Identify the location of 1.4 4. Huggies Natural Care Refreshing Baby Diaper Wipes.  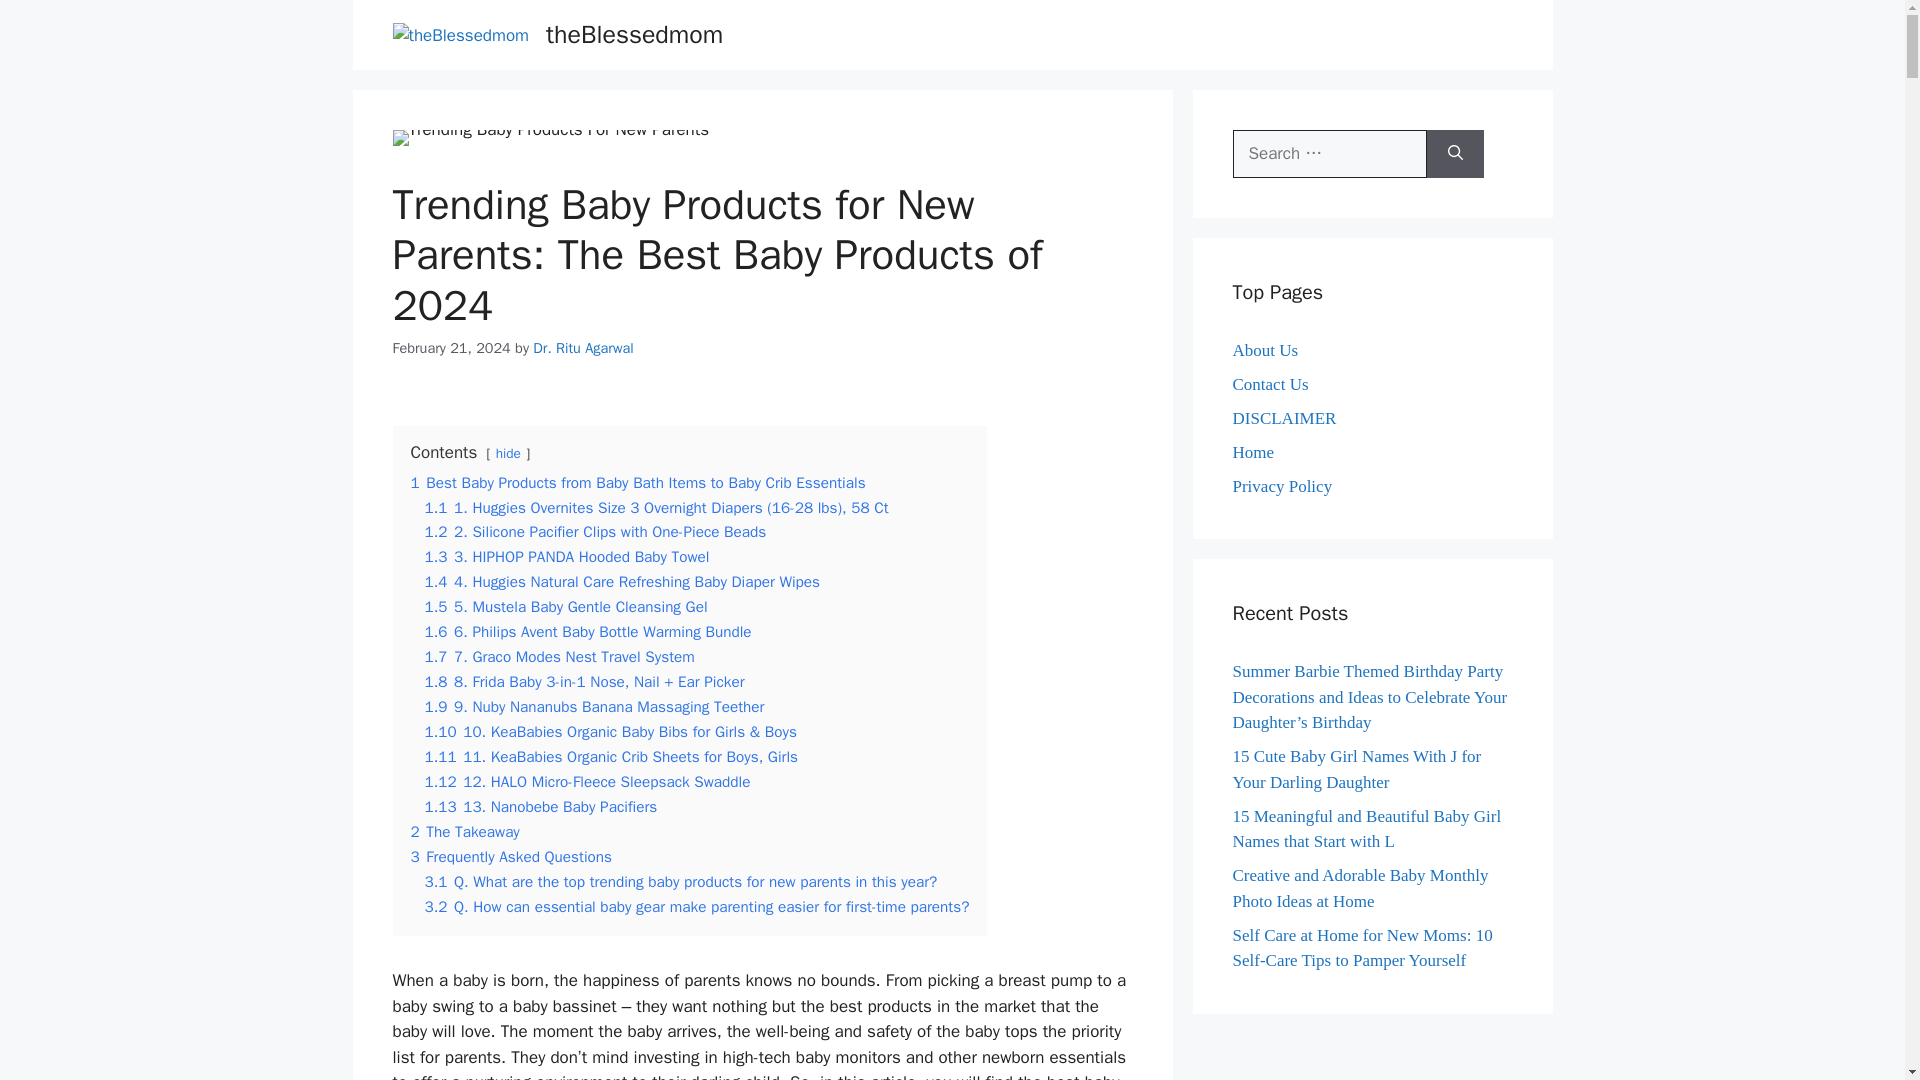
(622, 582).